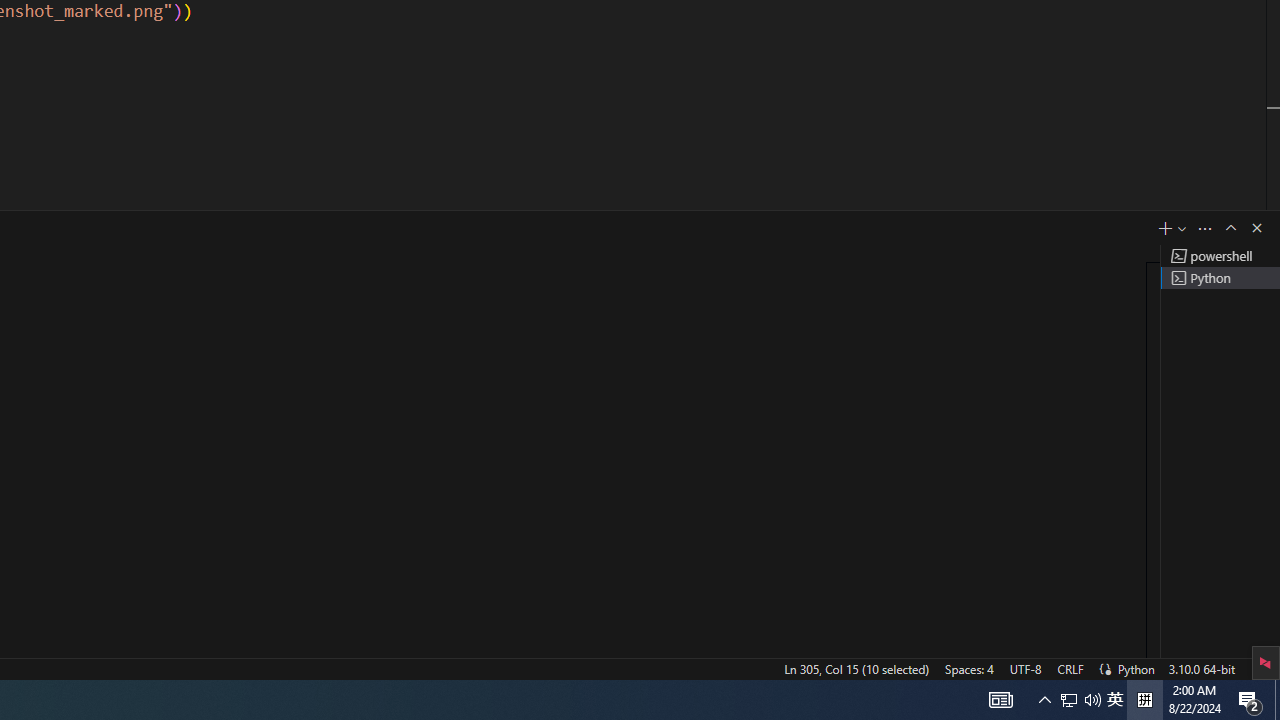 Image resolution: width=1280 pixels, height=720 pixels. I want to click on Views and More Actions..., so click(1205, 228).